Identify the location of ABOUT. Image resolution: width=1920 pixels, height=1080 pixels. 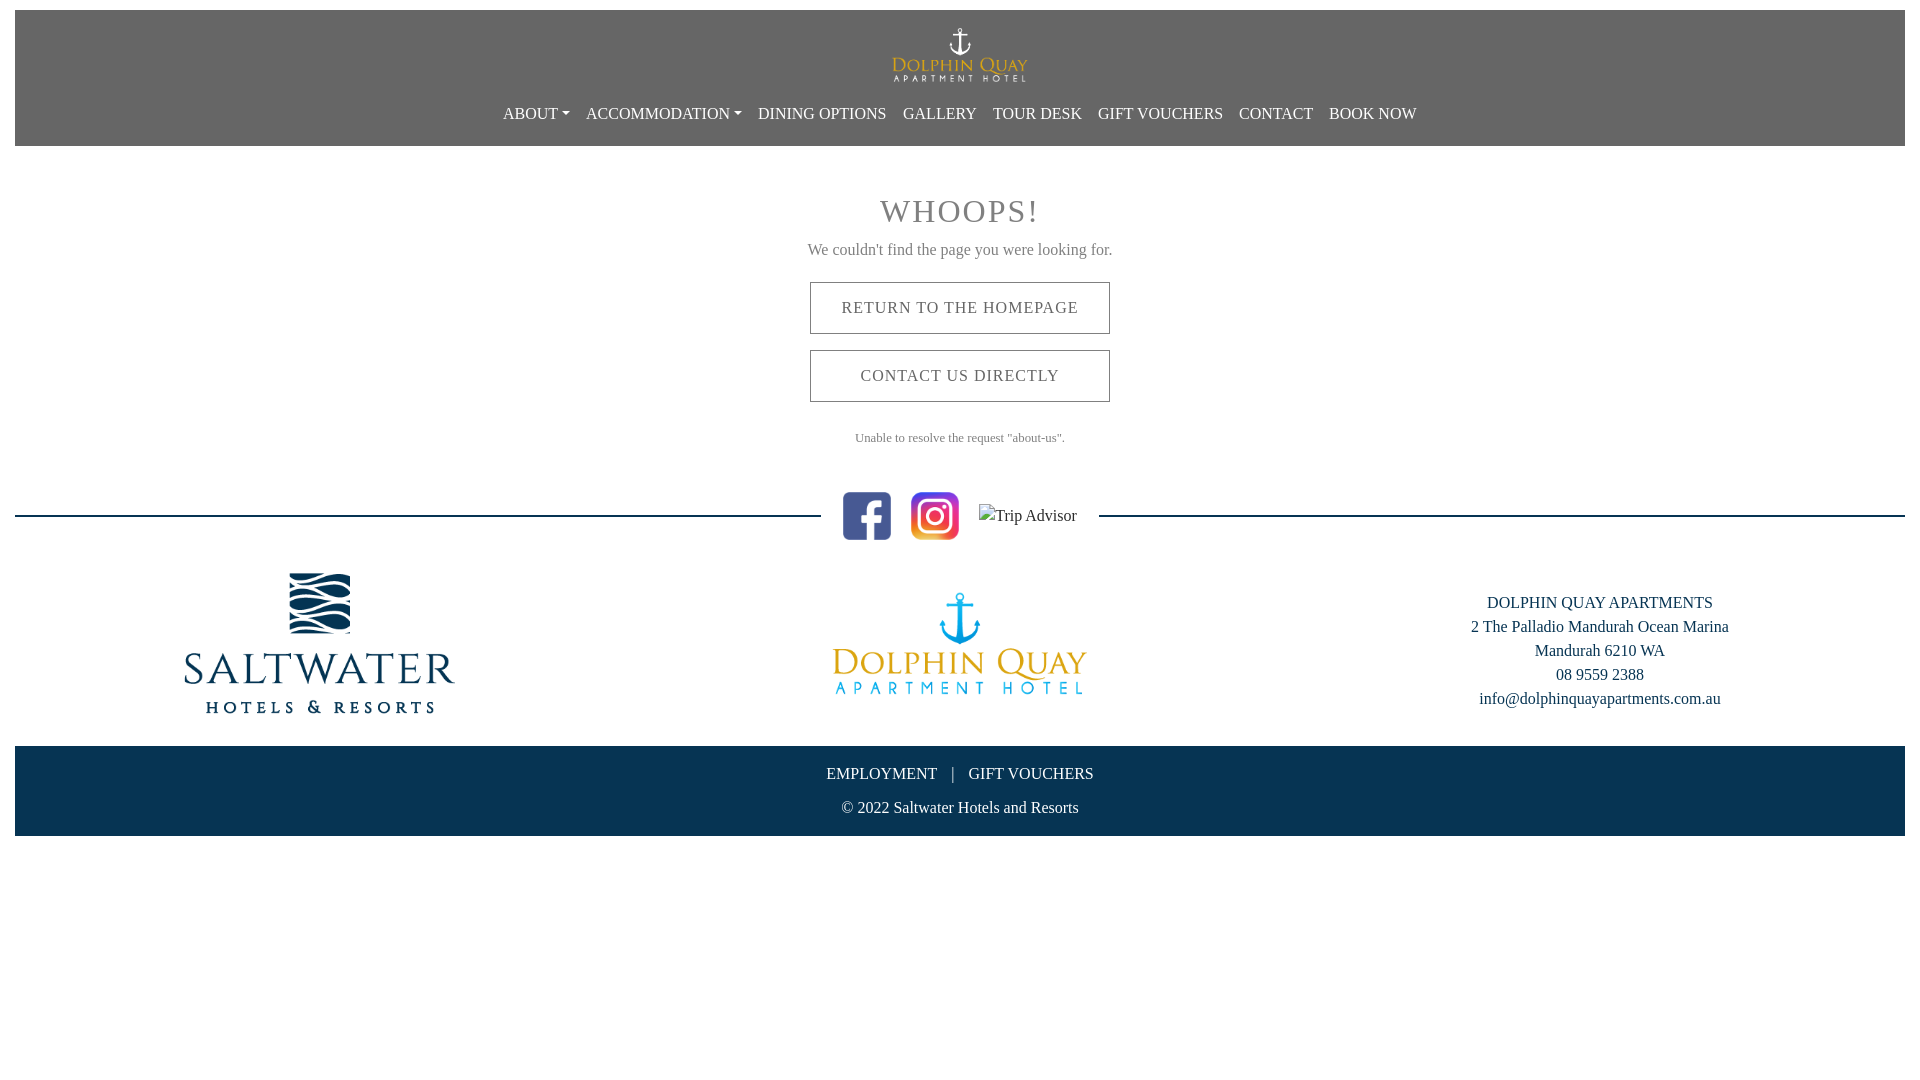
(536, 114).